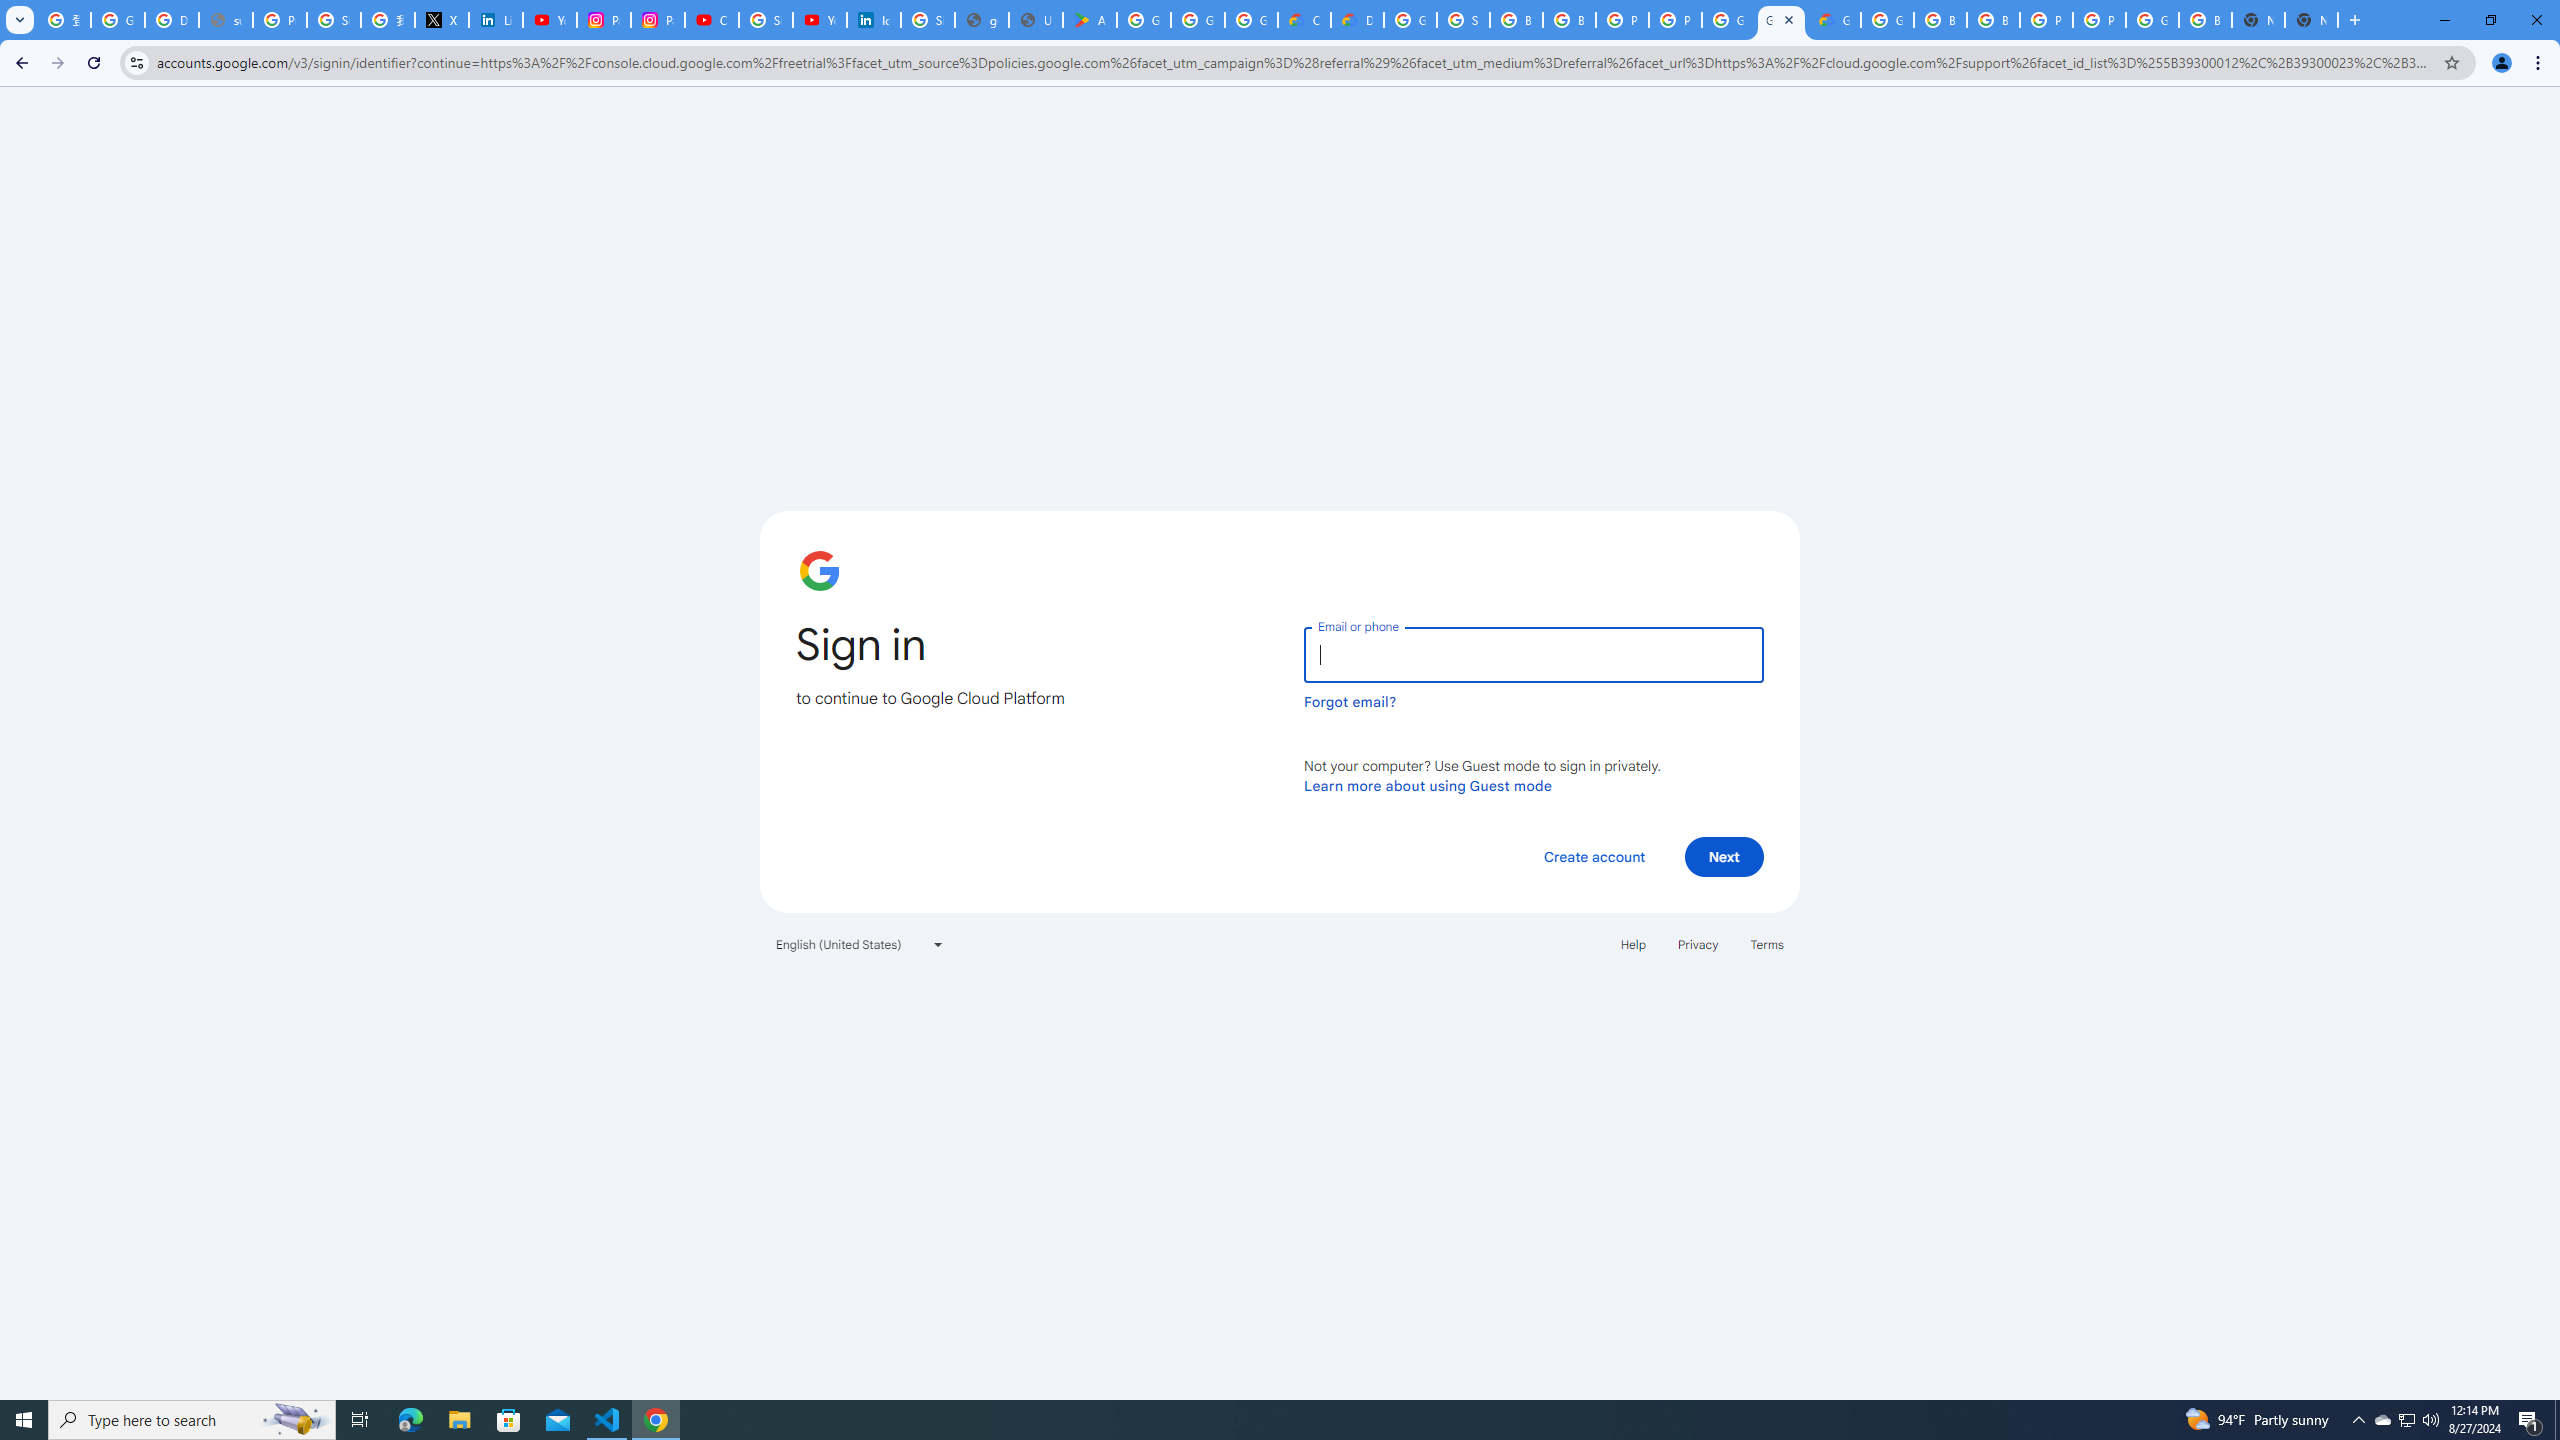 The image size is (2560, 1440). I want to click on Google Cloud Estimate Summary, so click(1834, 20).